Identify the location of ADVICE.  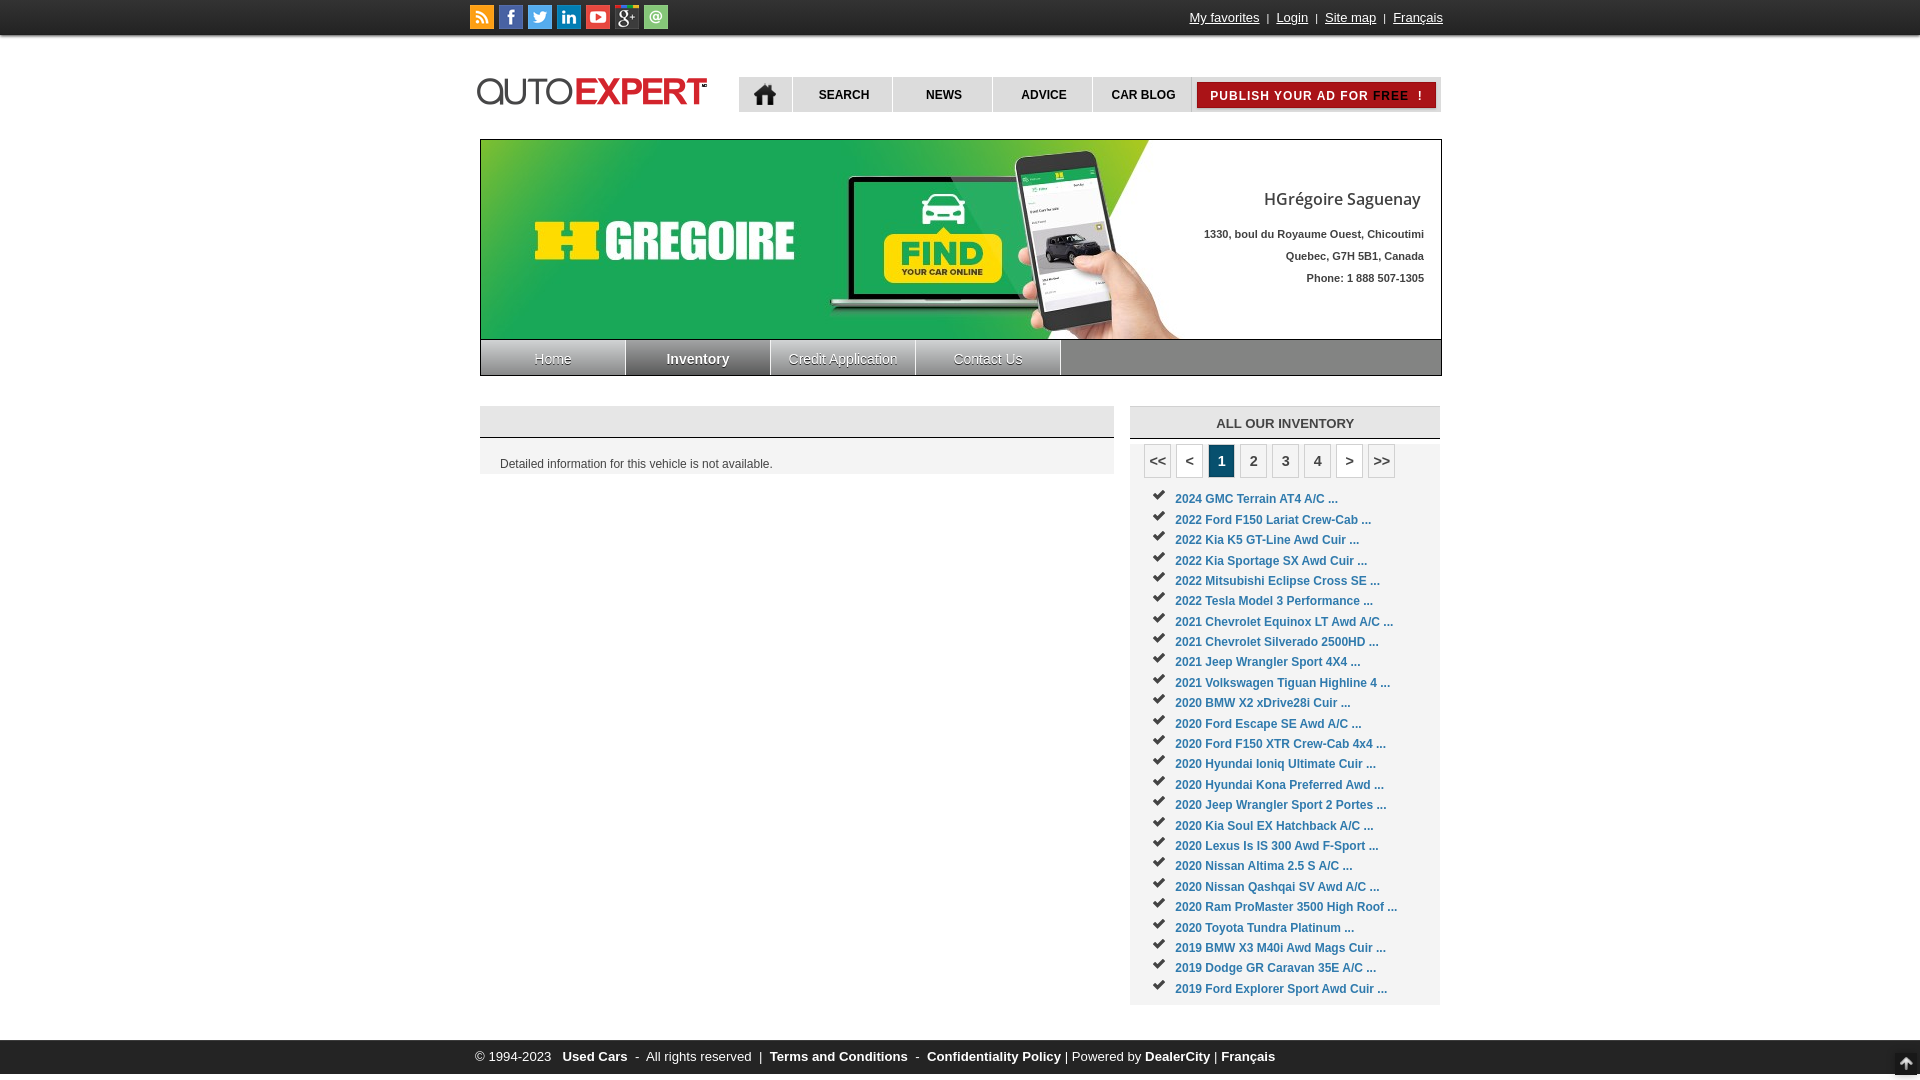
(1042, 94).